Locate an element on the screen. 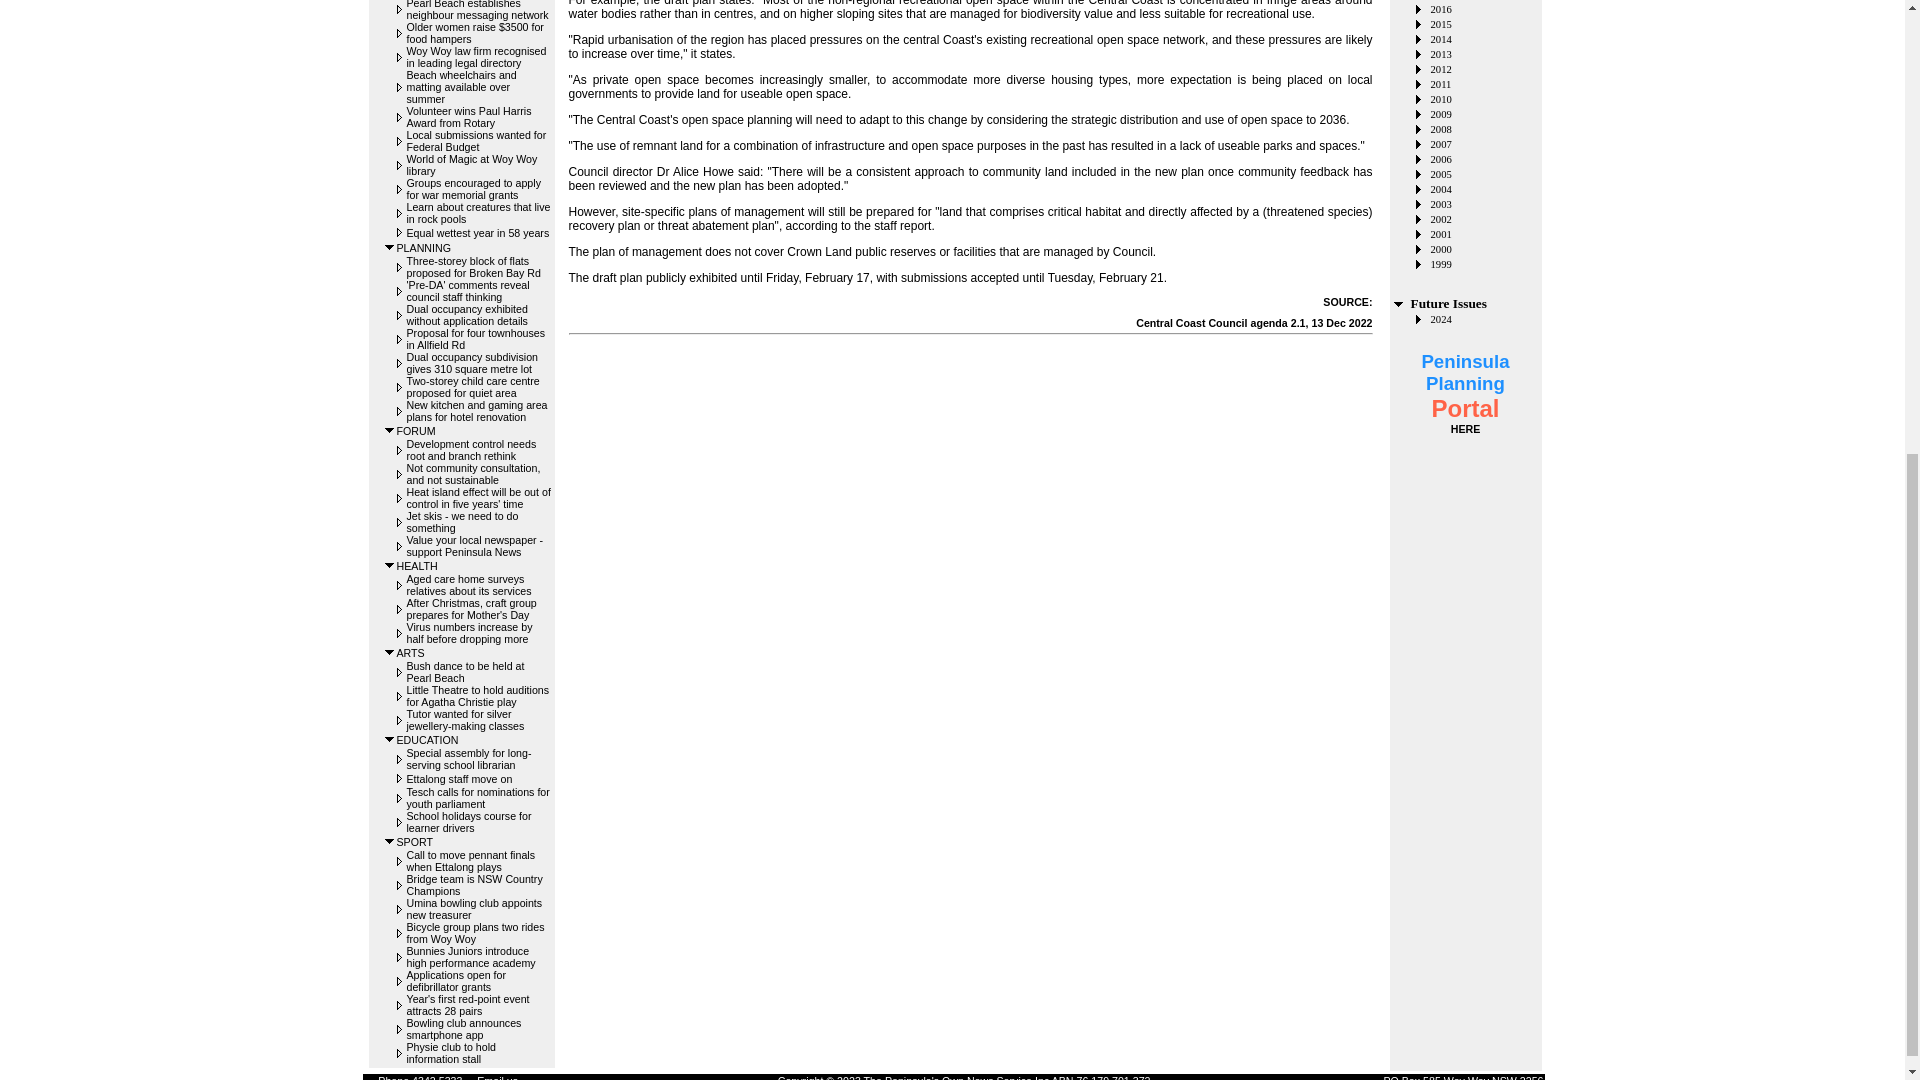 This screenshot has width=1920, height=1080. Pearl Beach establishes neighbour messaging network is located at coordinates (476, 10).